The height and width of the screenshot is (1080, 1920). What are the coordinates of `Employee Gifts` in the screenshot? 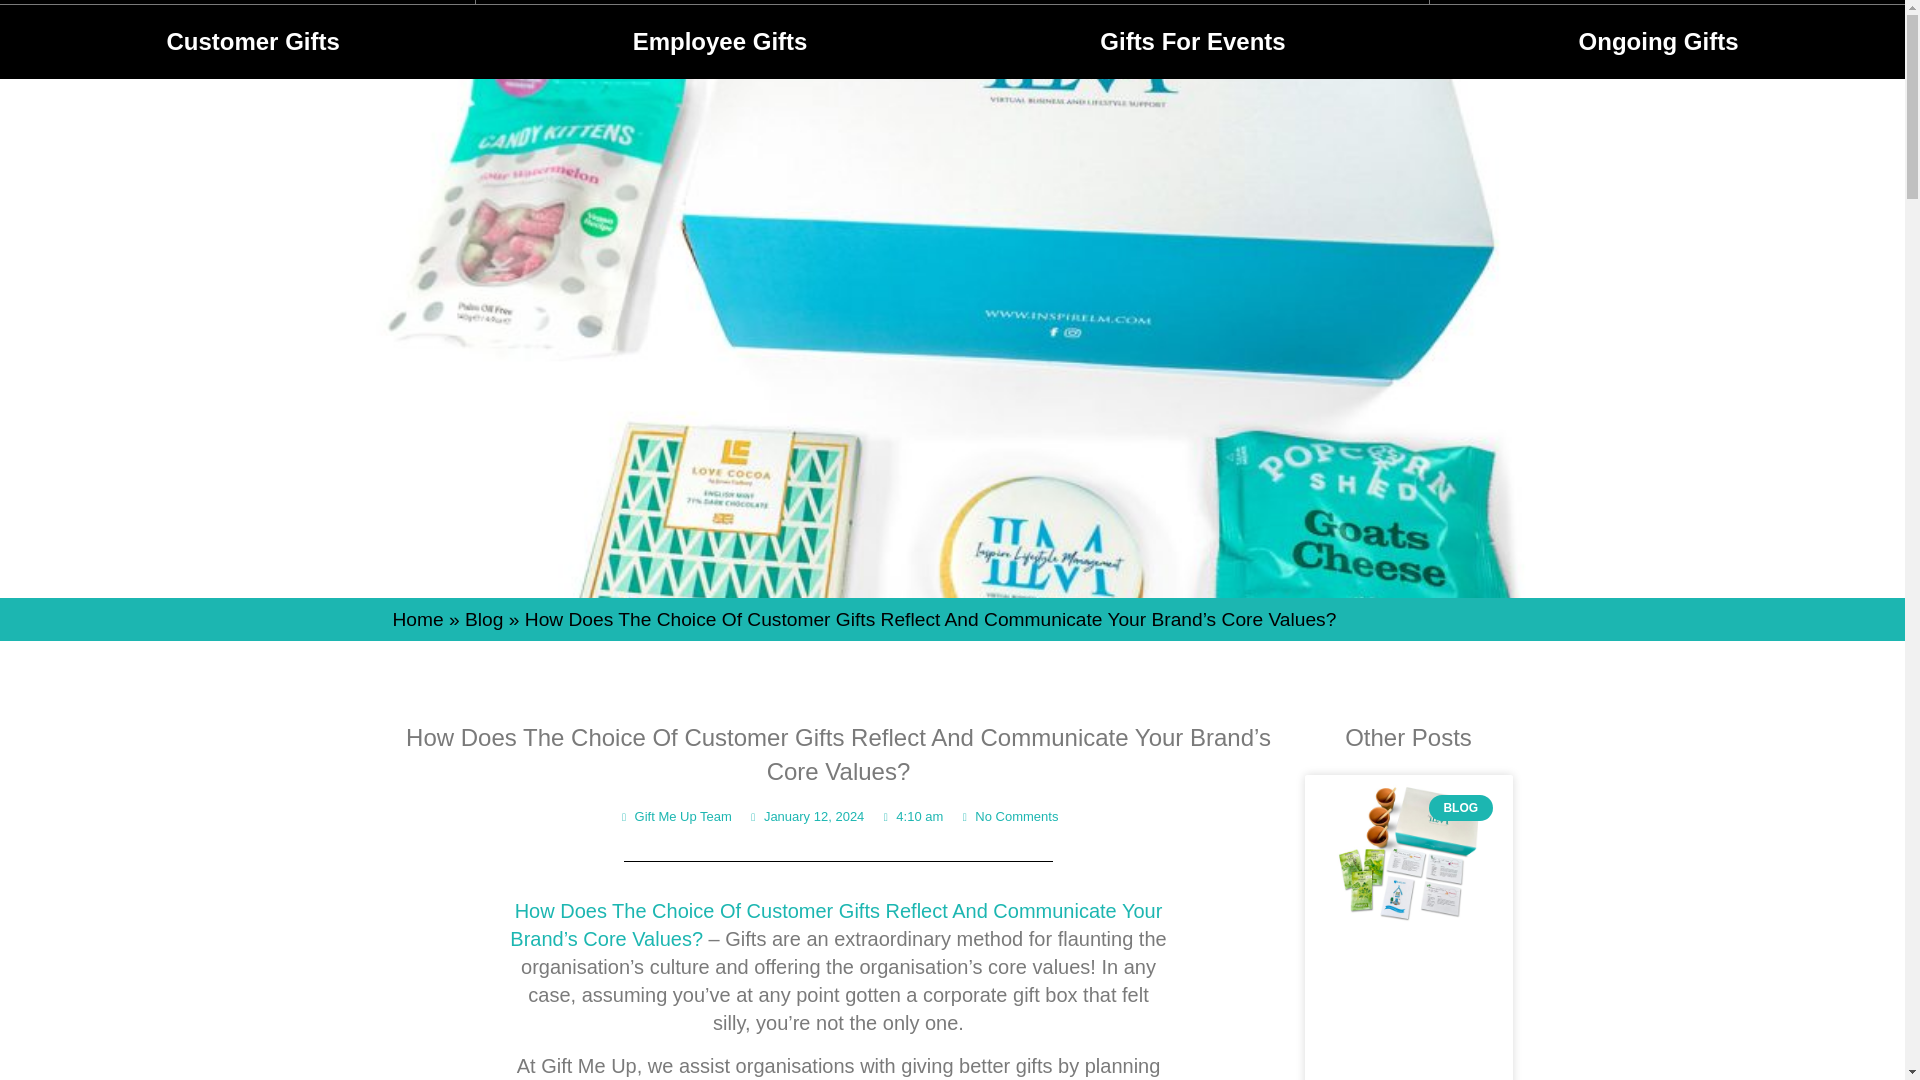 It's located at (720, 42).